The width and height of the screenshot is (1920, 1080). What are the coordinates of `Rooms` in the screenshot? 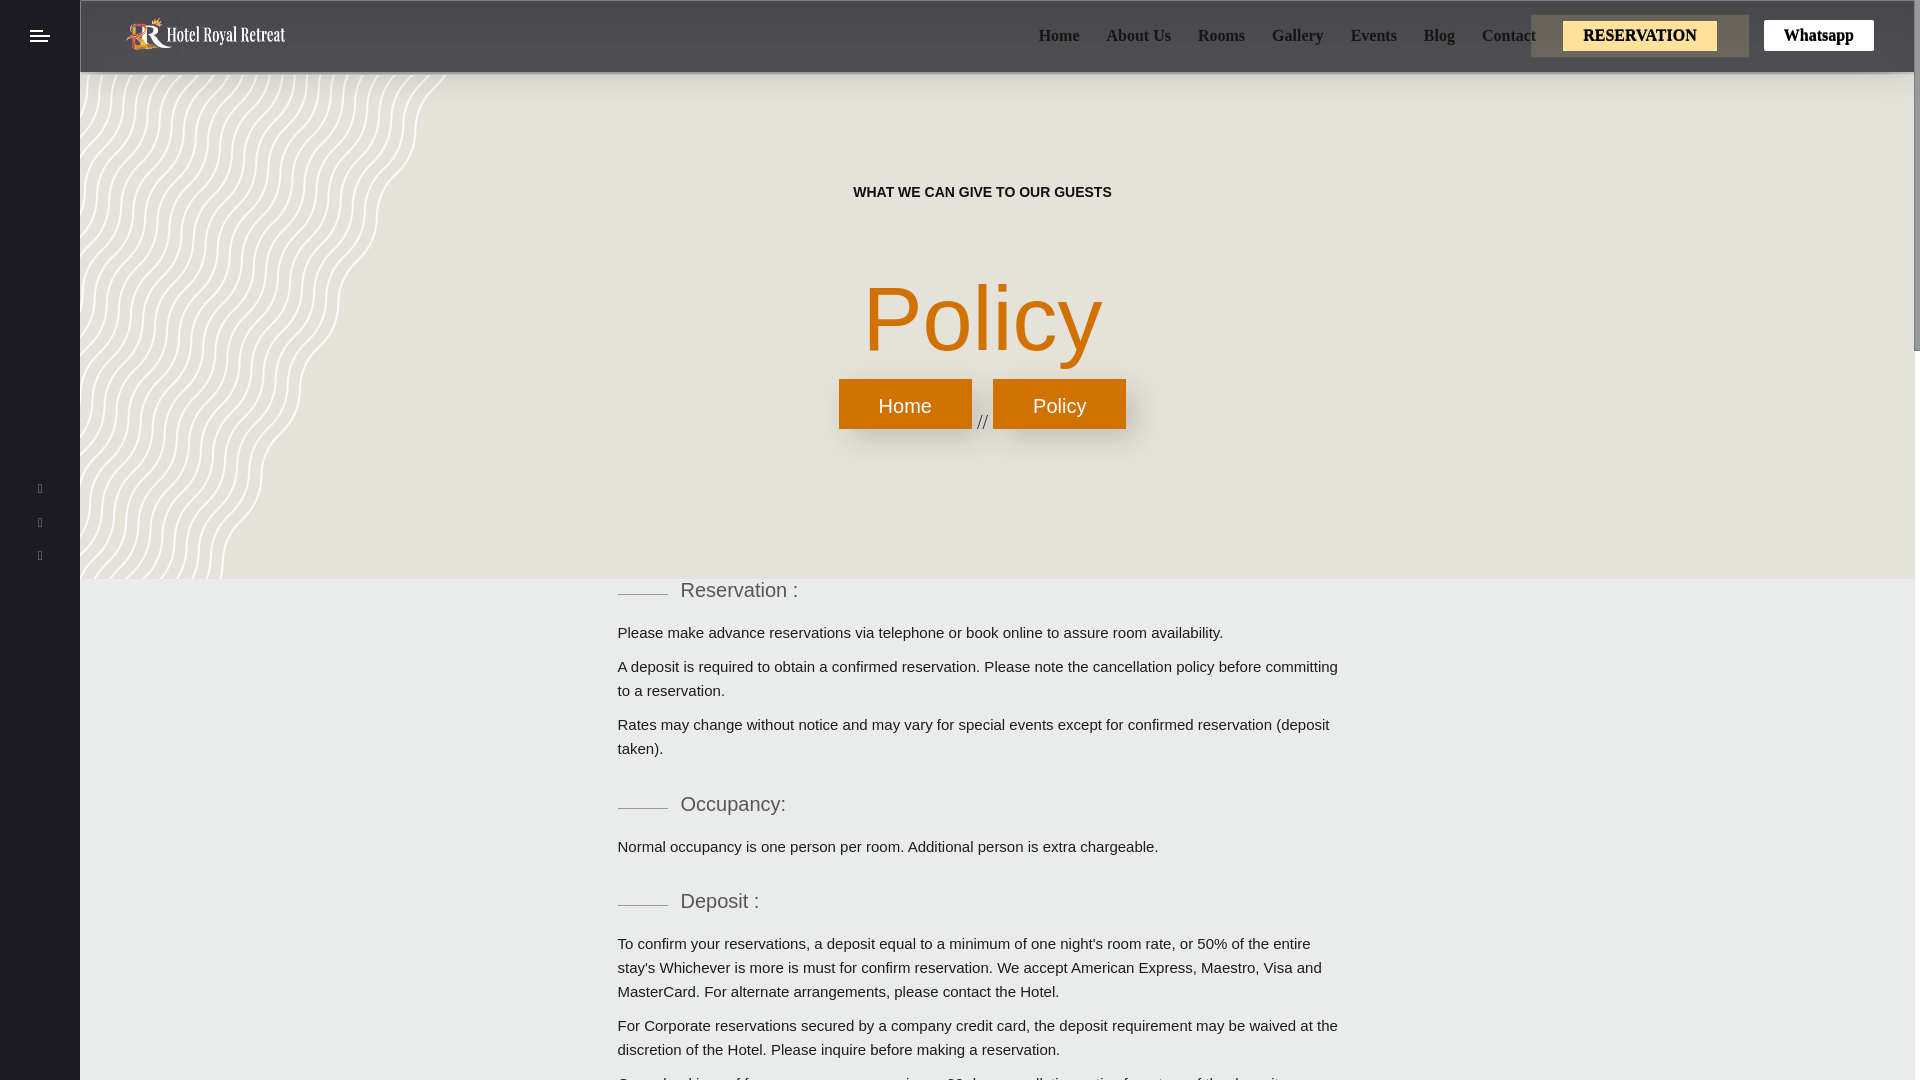 It's located at (1221, 36).